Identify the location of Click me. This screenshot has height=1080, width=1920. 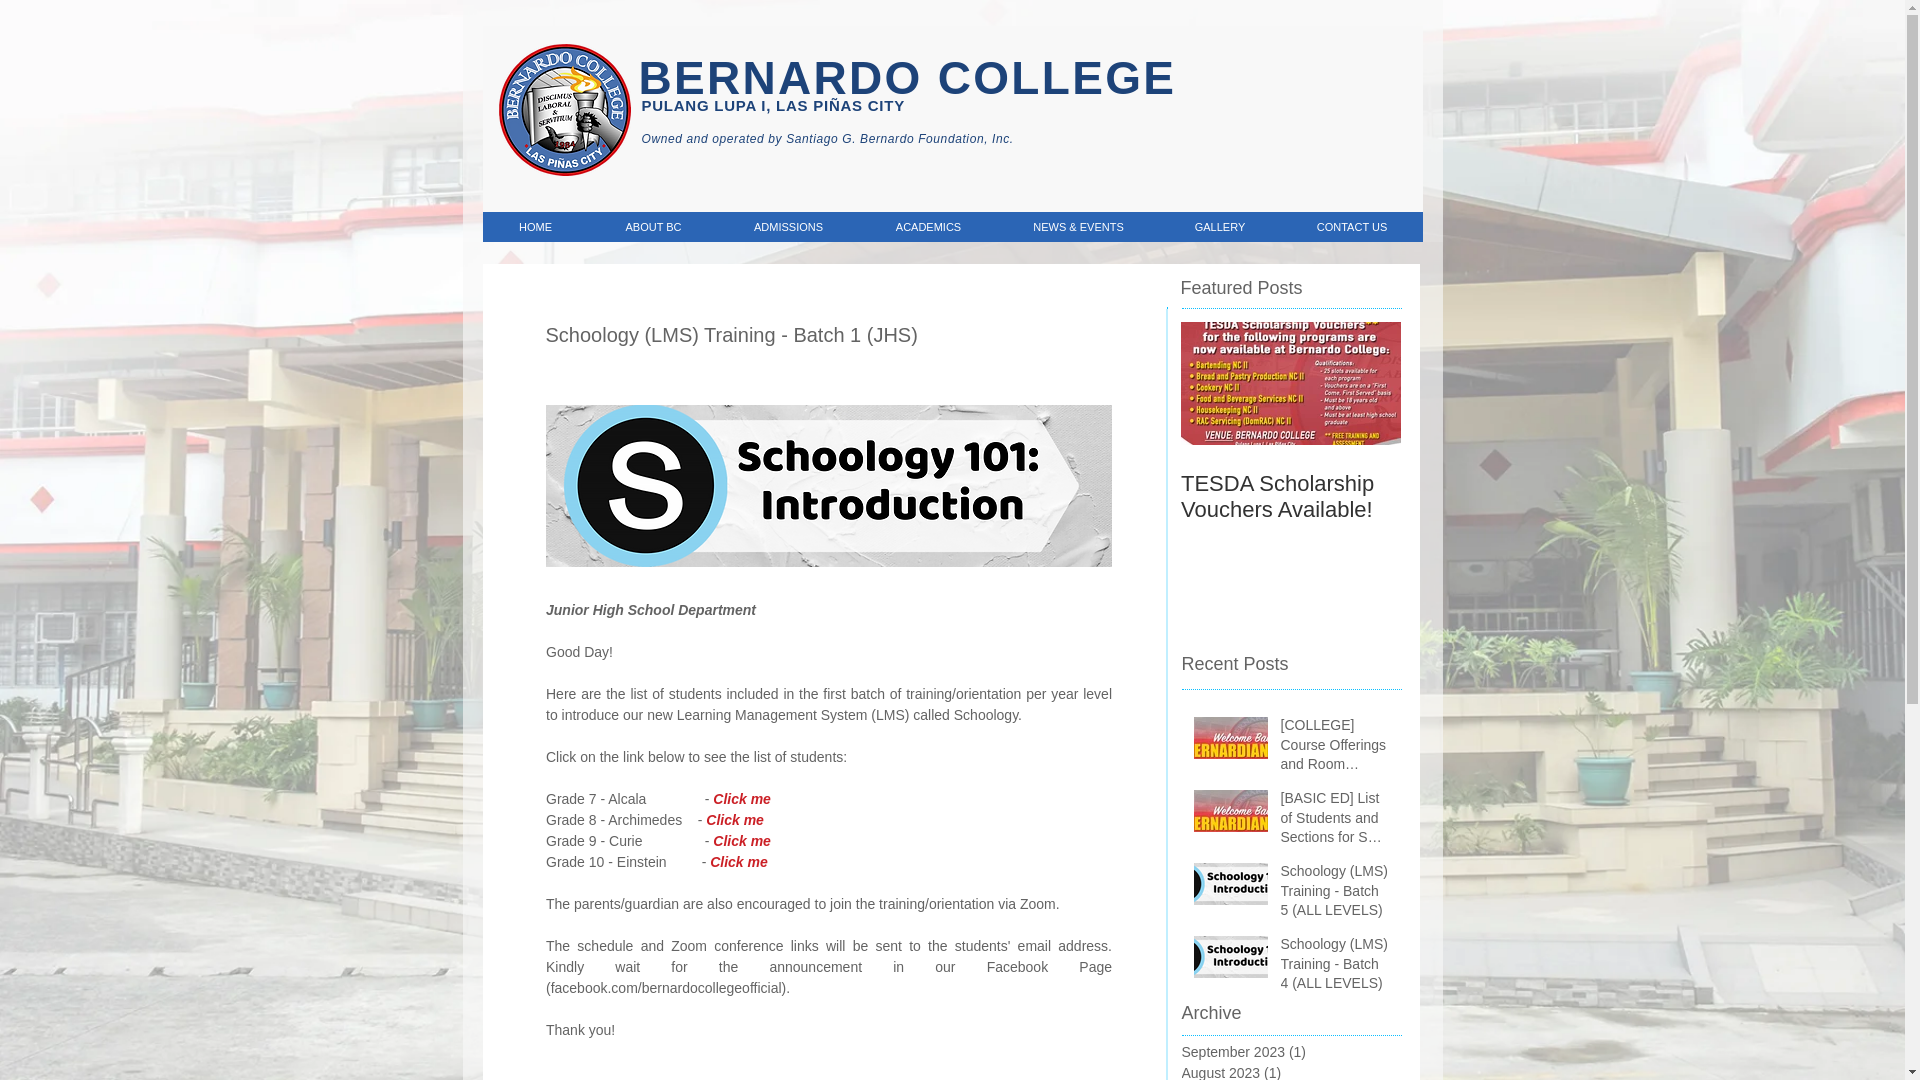
(735, 820).